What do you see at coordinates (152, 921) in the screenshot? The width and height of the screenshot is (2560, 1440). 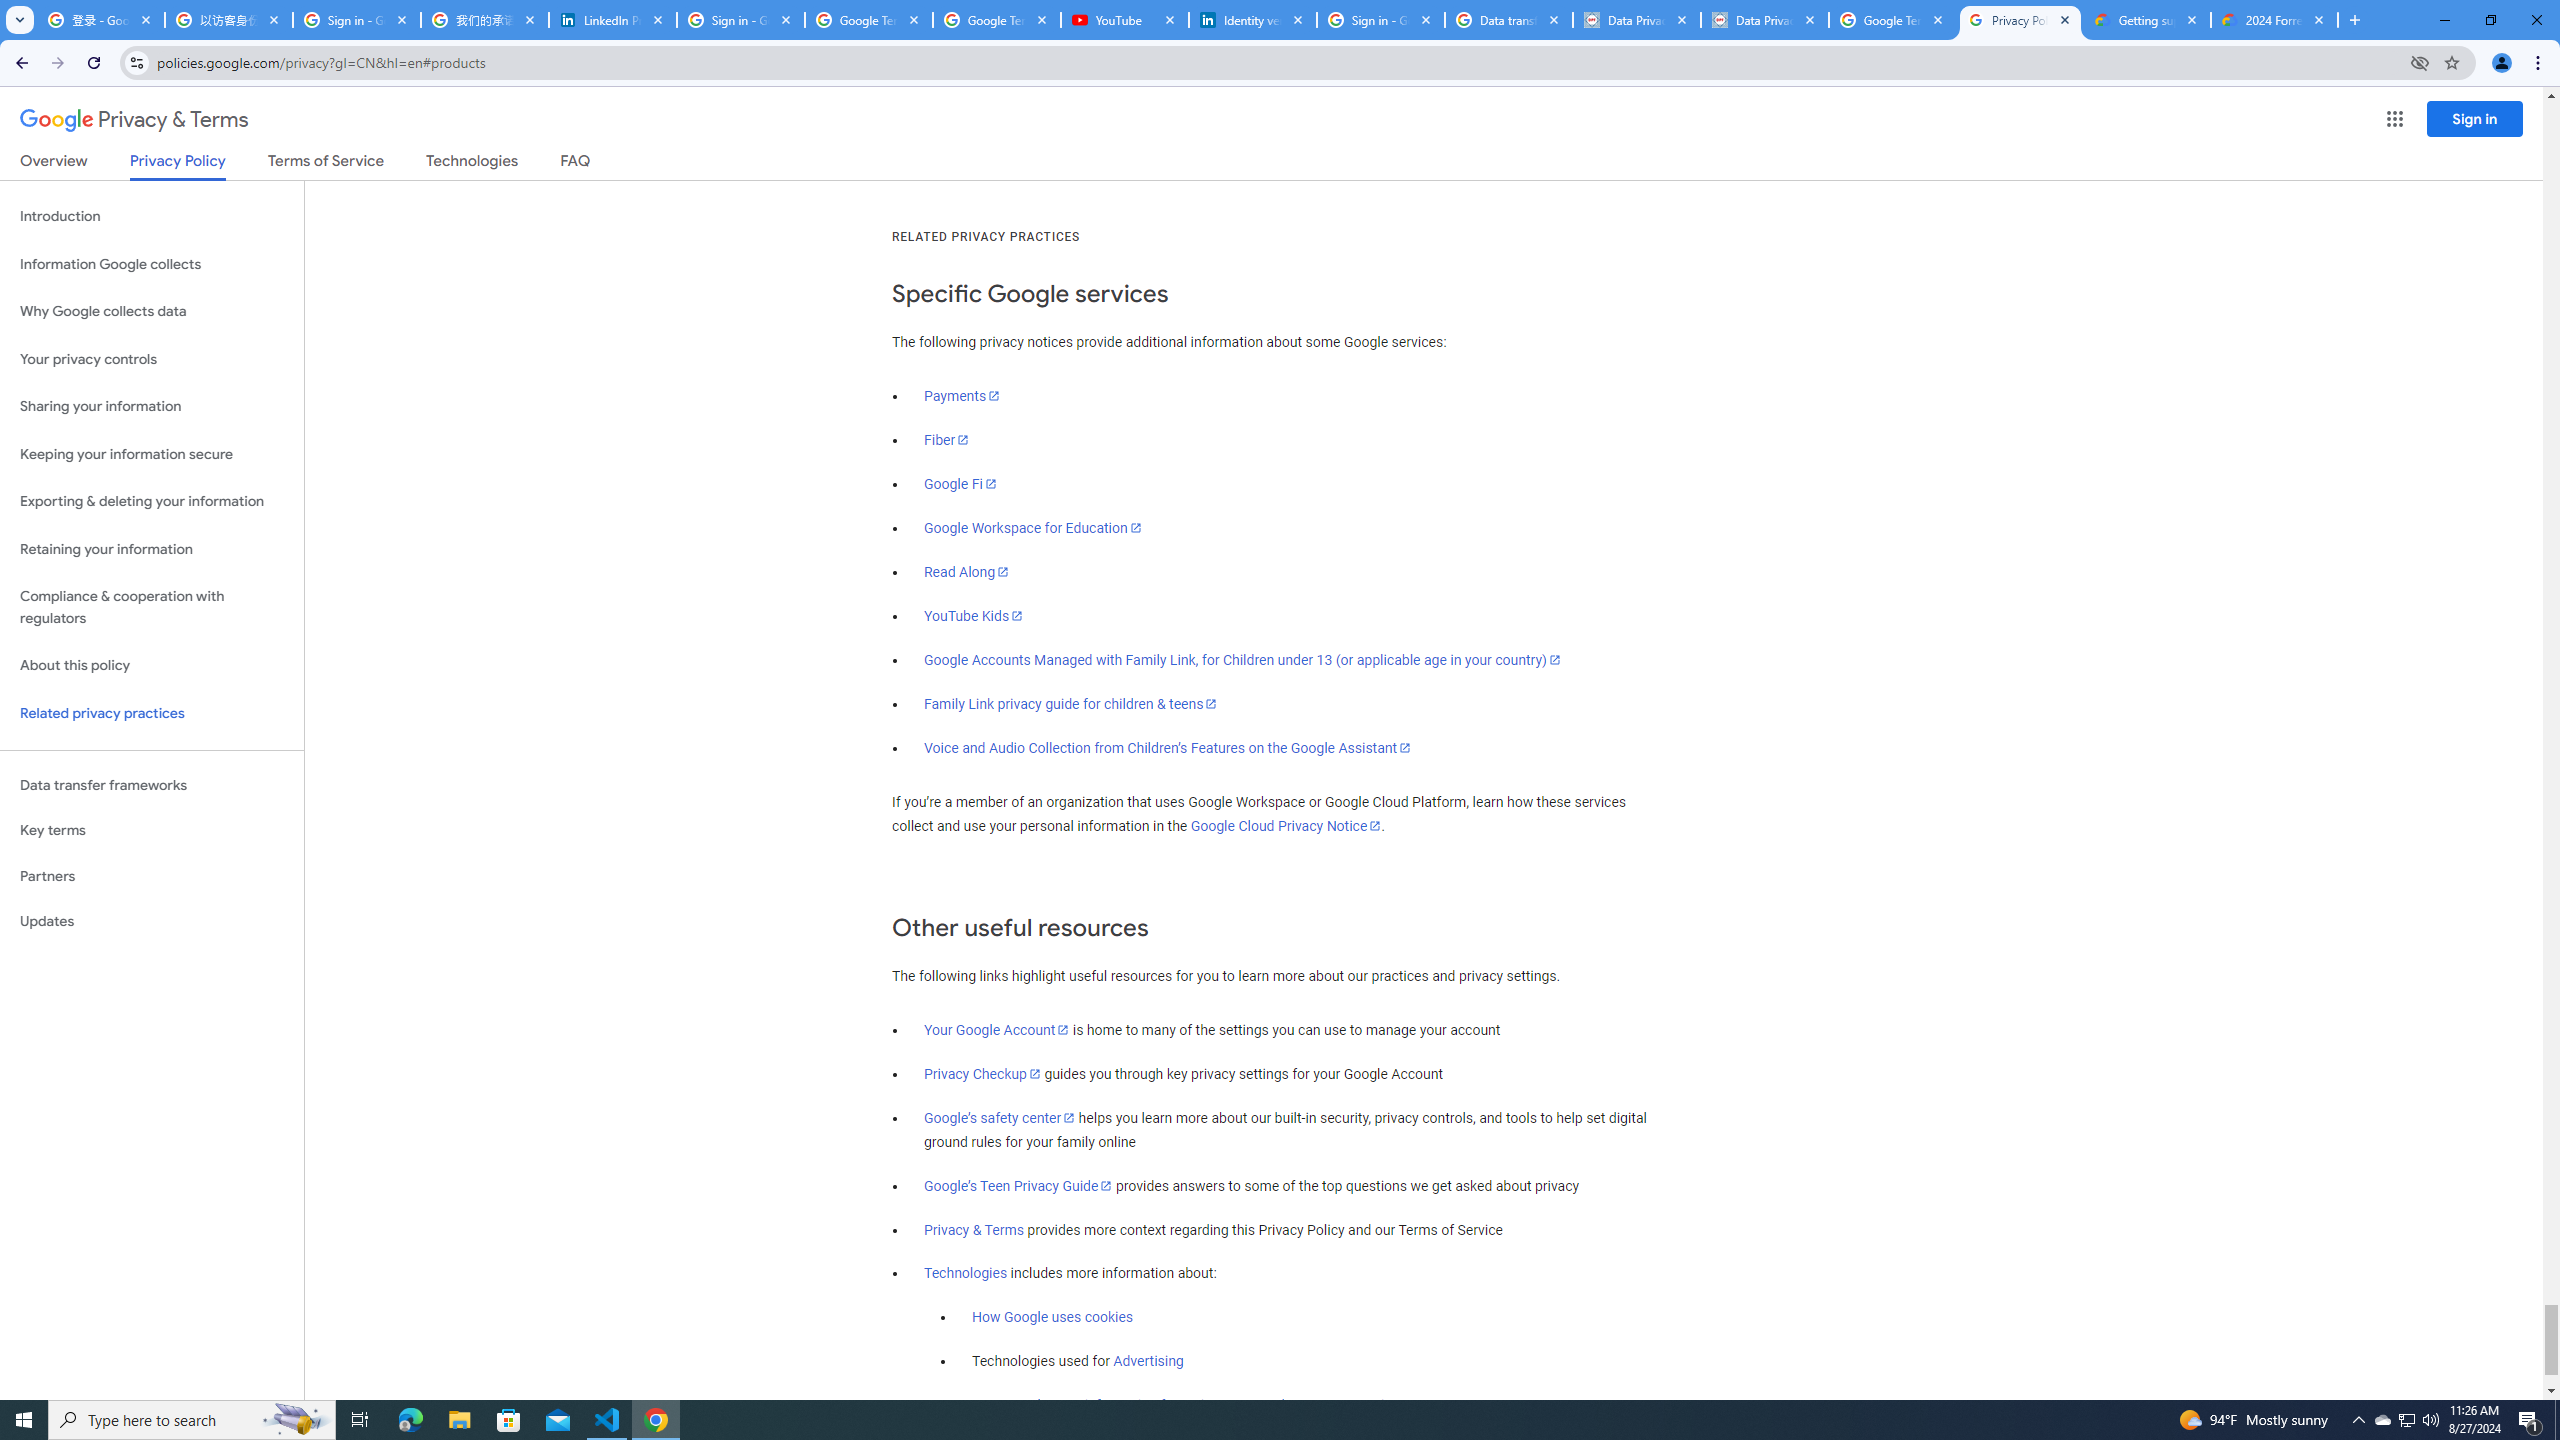 I see `Updates` at bounding box center [152, 921].